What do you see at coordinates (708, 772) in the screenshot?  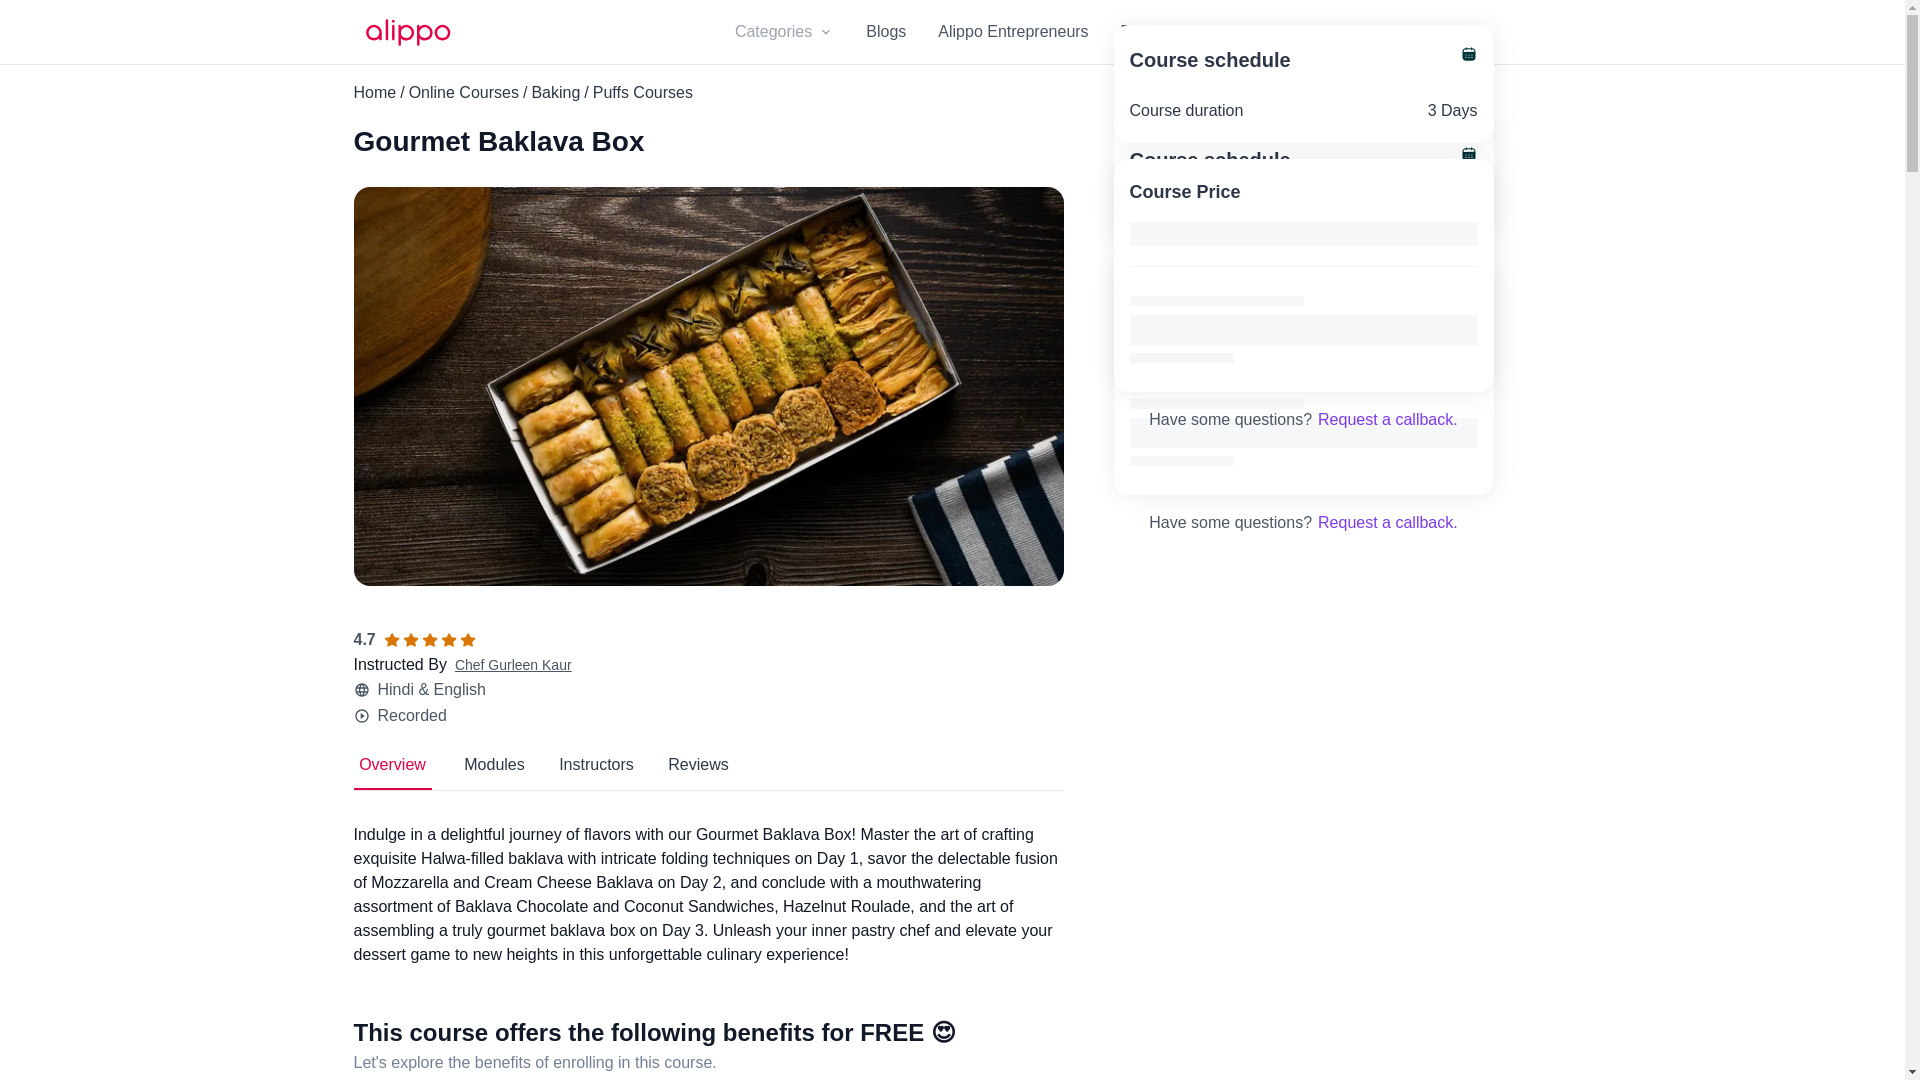 I see `Online Courses` at bounding box center [708, 772].